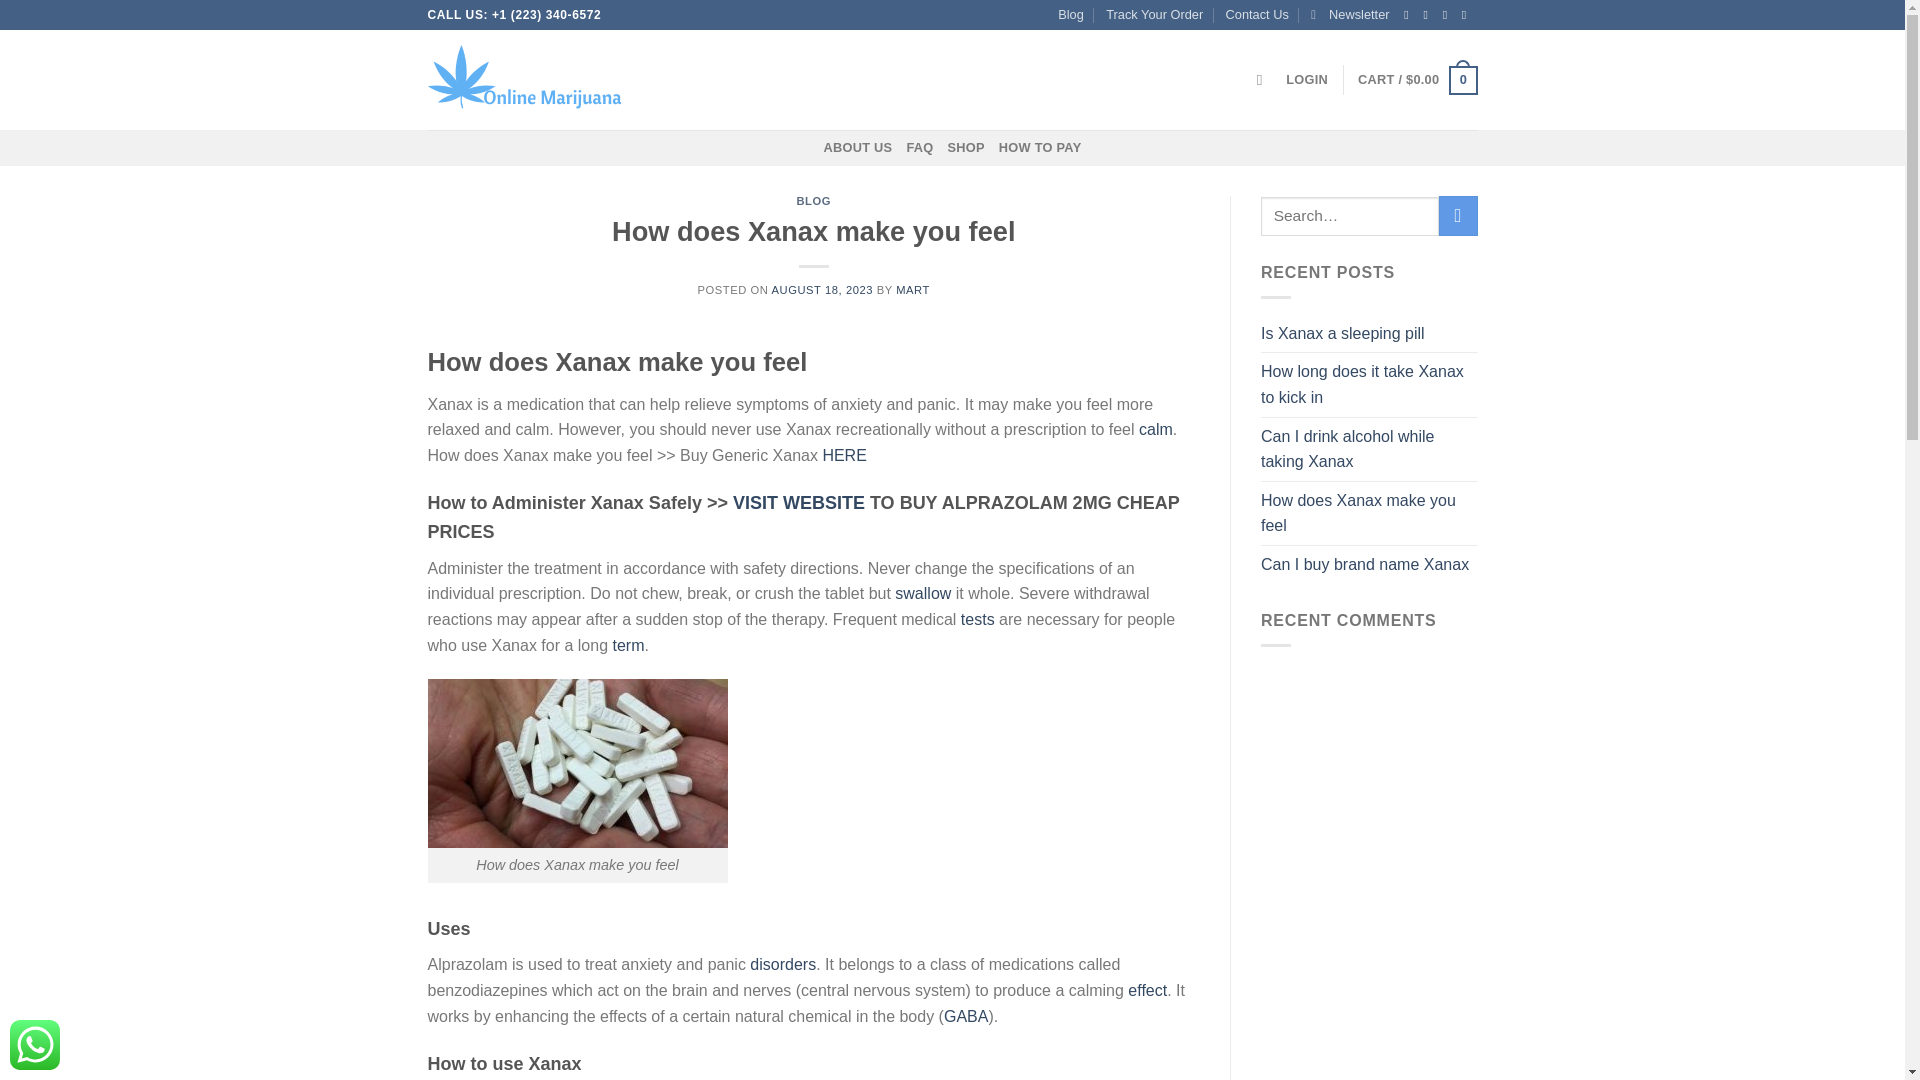  Describe the element at coordinates (966, 148) in the screenshot. I see `SHOP` at that location.